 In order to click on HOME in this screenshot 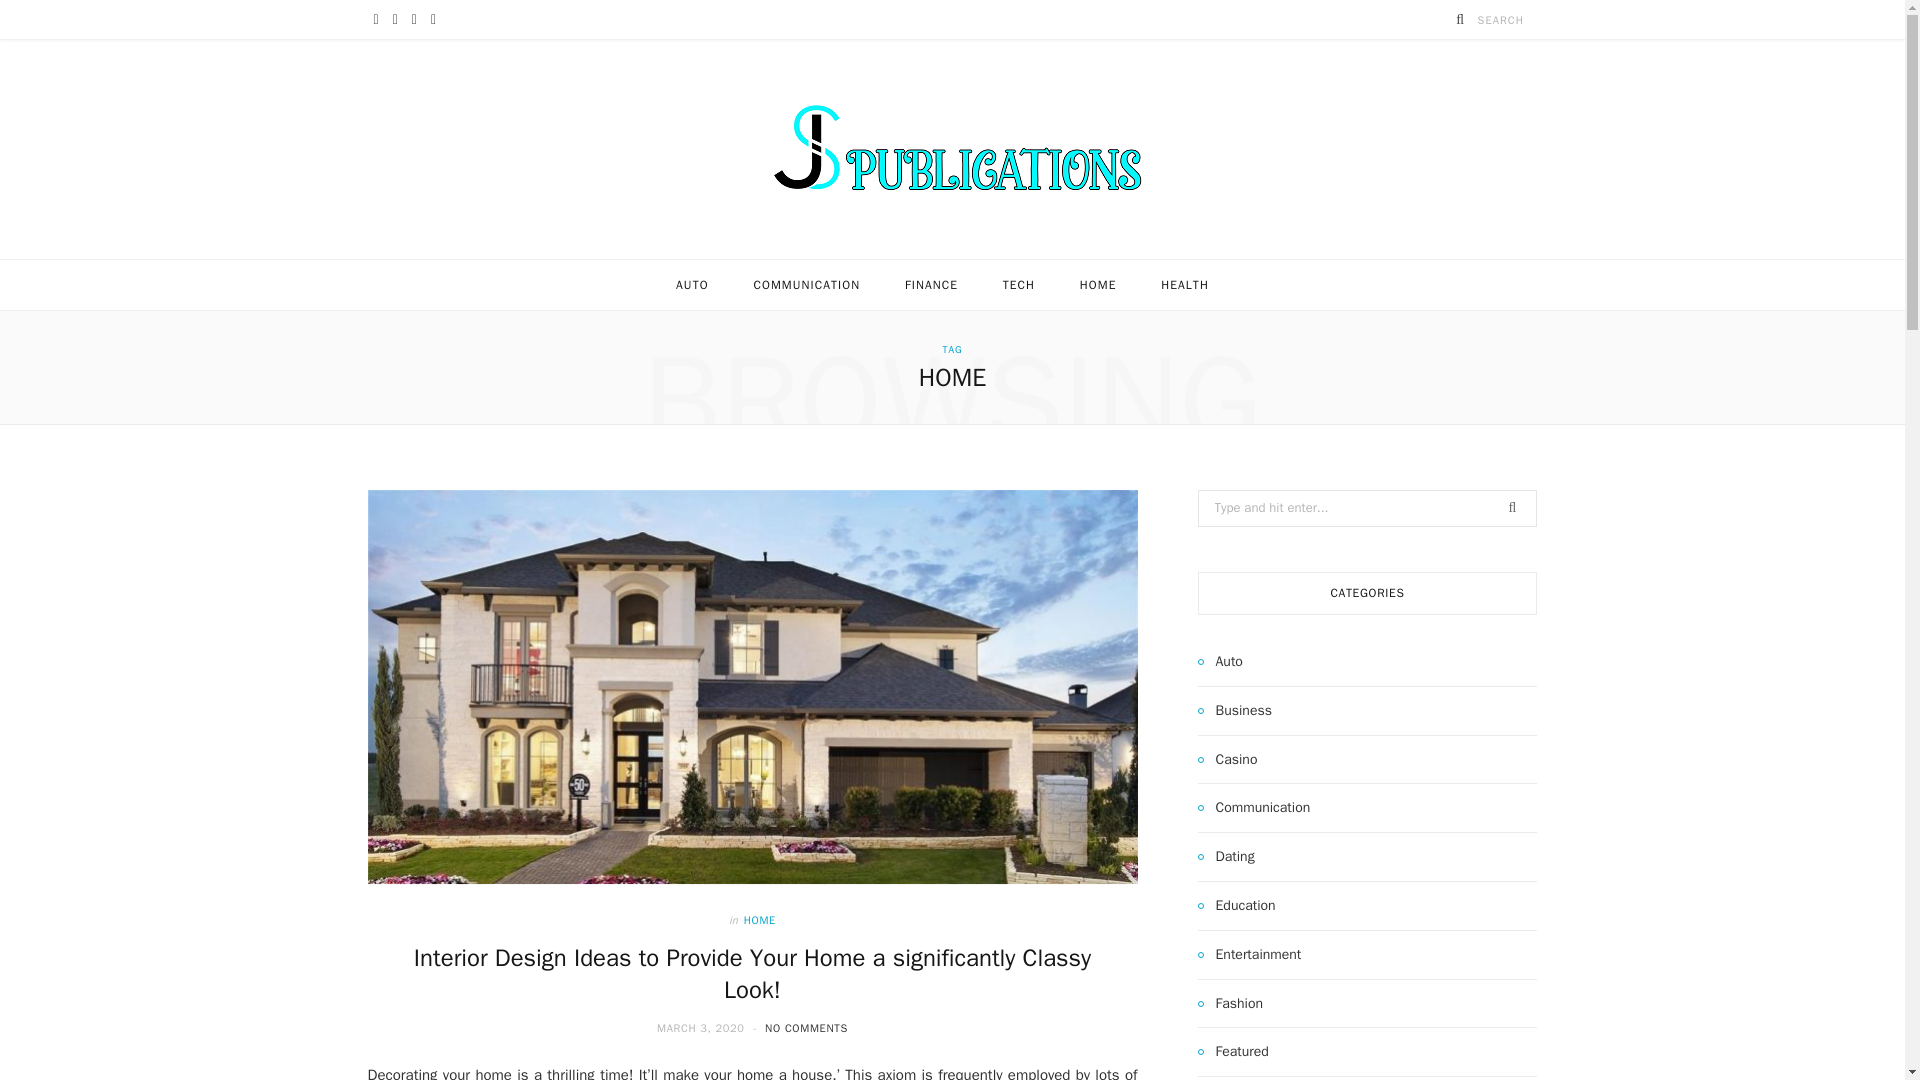, I will do `click(760, 920)`.